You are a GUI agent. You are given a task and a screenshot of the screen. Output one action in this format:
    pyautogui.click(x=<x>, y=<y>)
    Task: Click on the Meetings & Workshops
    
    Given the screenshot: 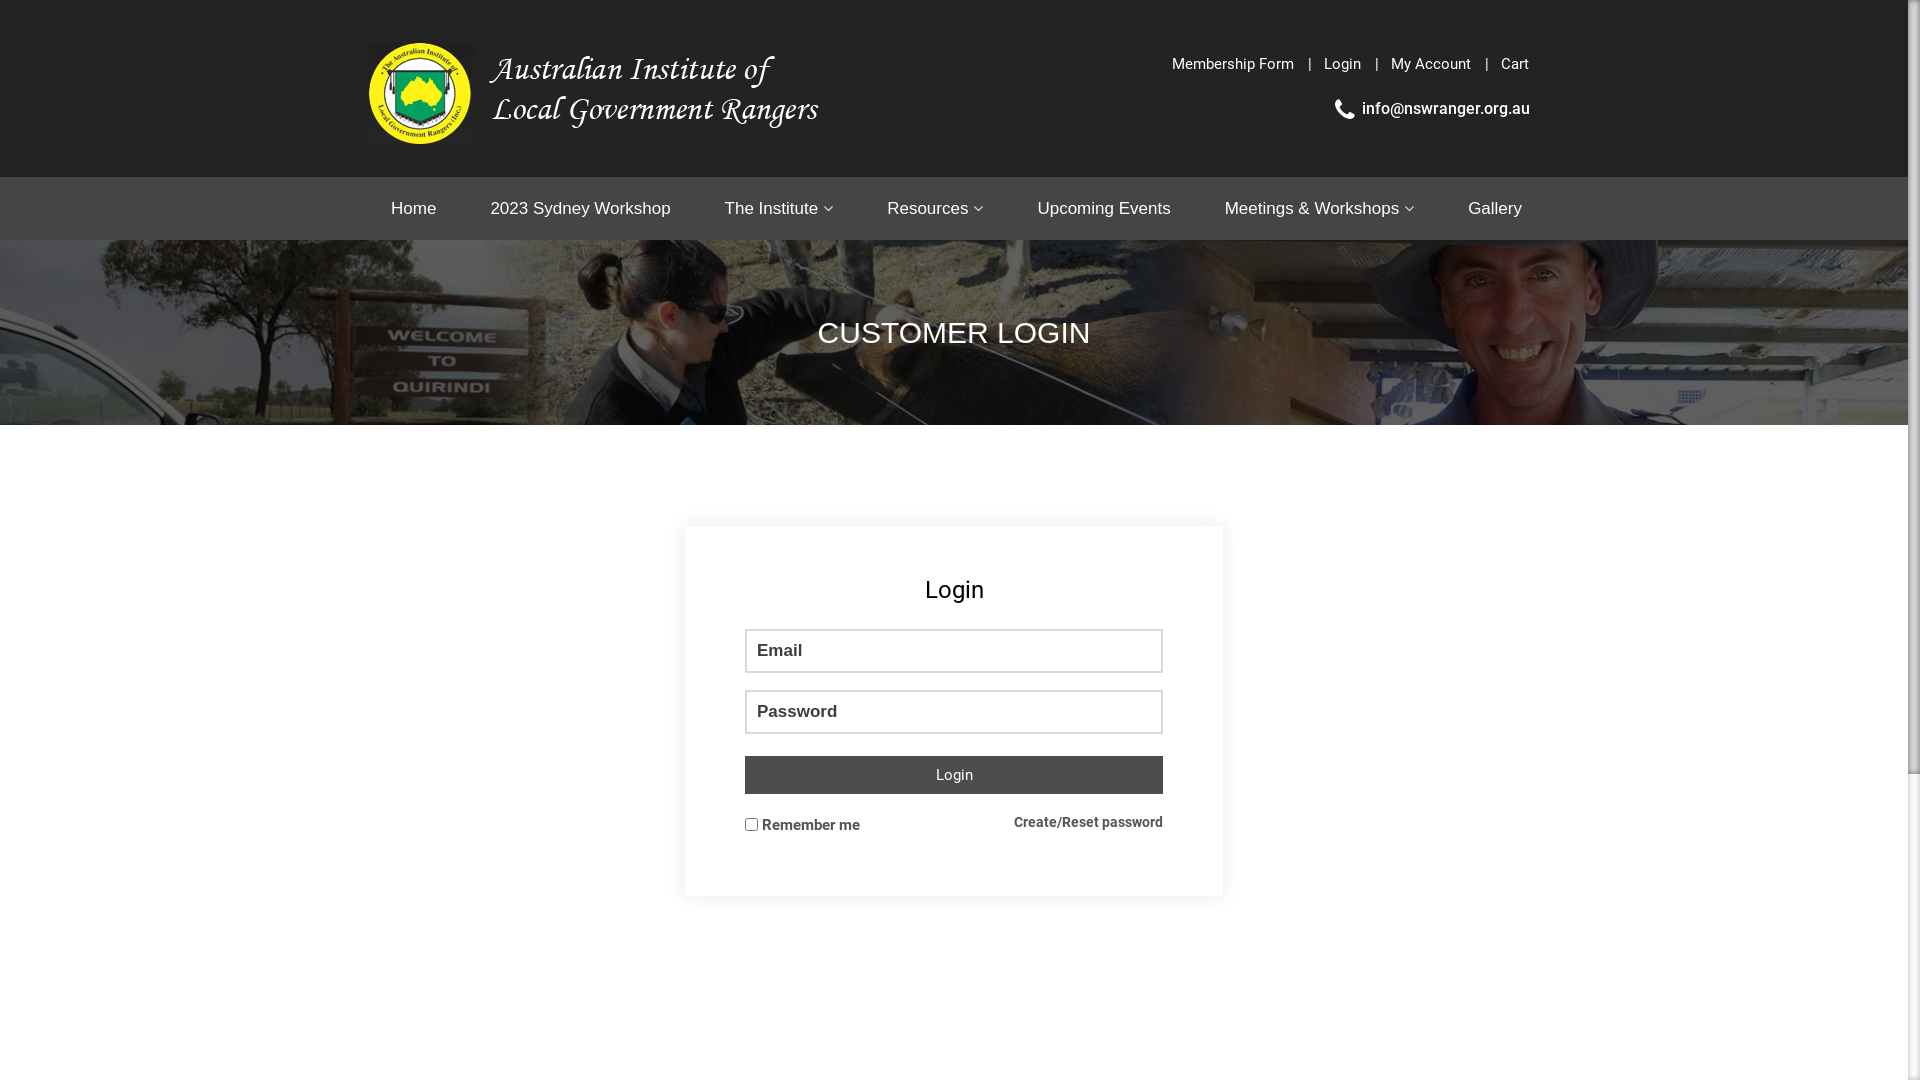 What is the action you would take?
    pyautogui.click(x=1320, y=208)
    